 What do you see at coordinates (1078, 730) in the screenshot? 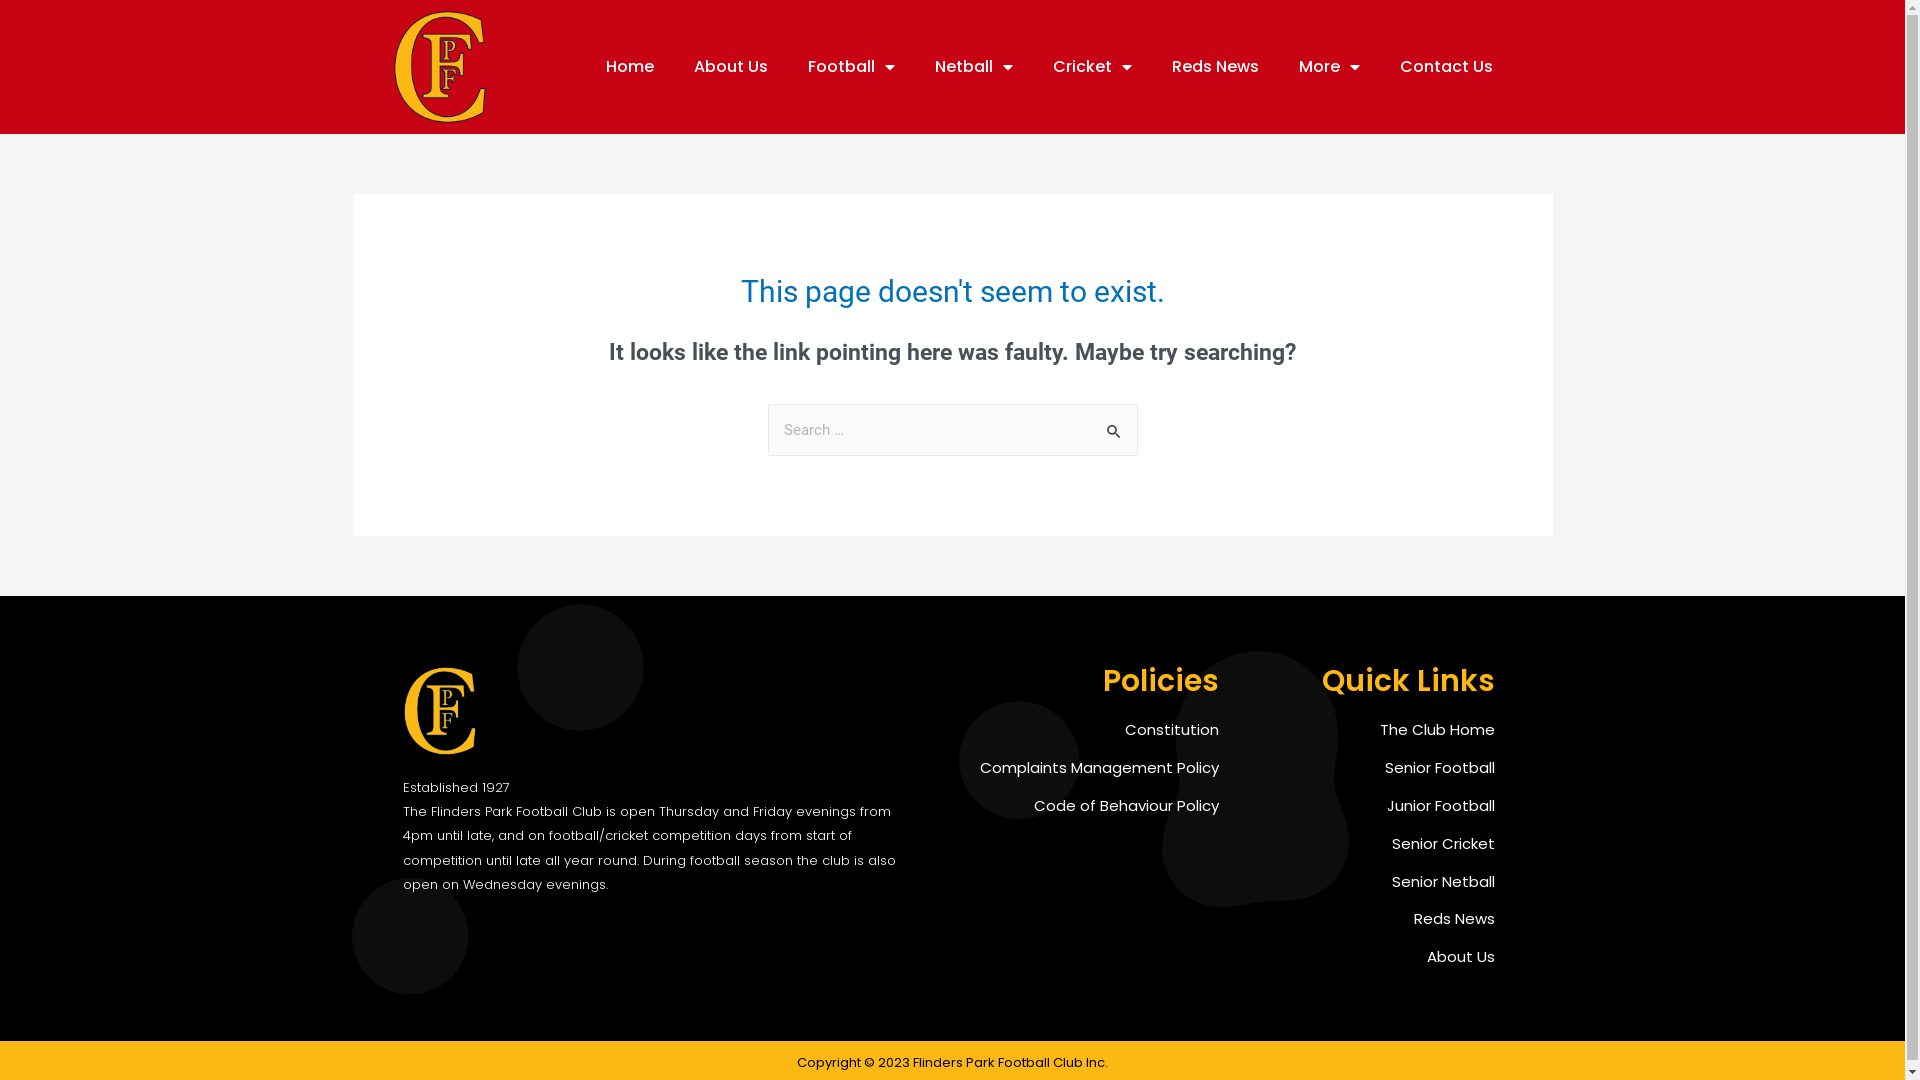
I see `Constitution` at bounding box center [1078, 730].